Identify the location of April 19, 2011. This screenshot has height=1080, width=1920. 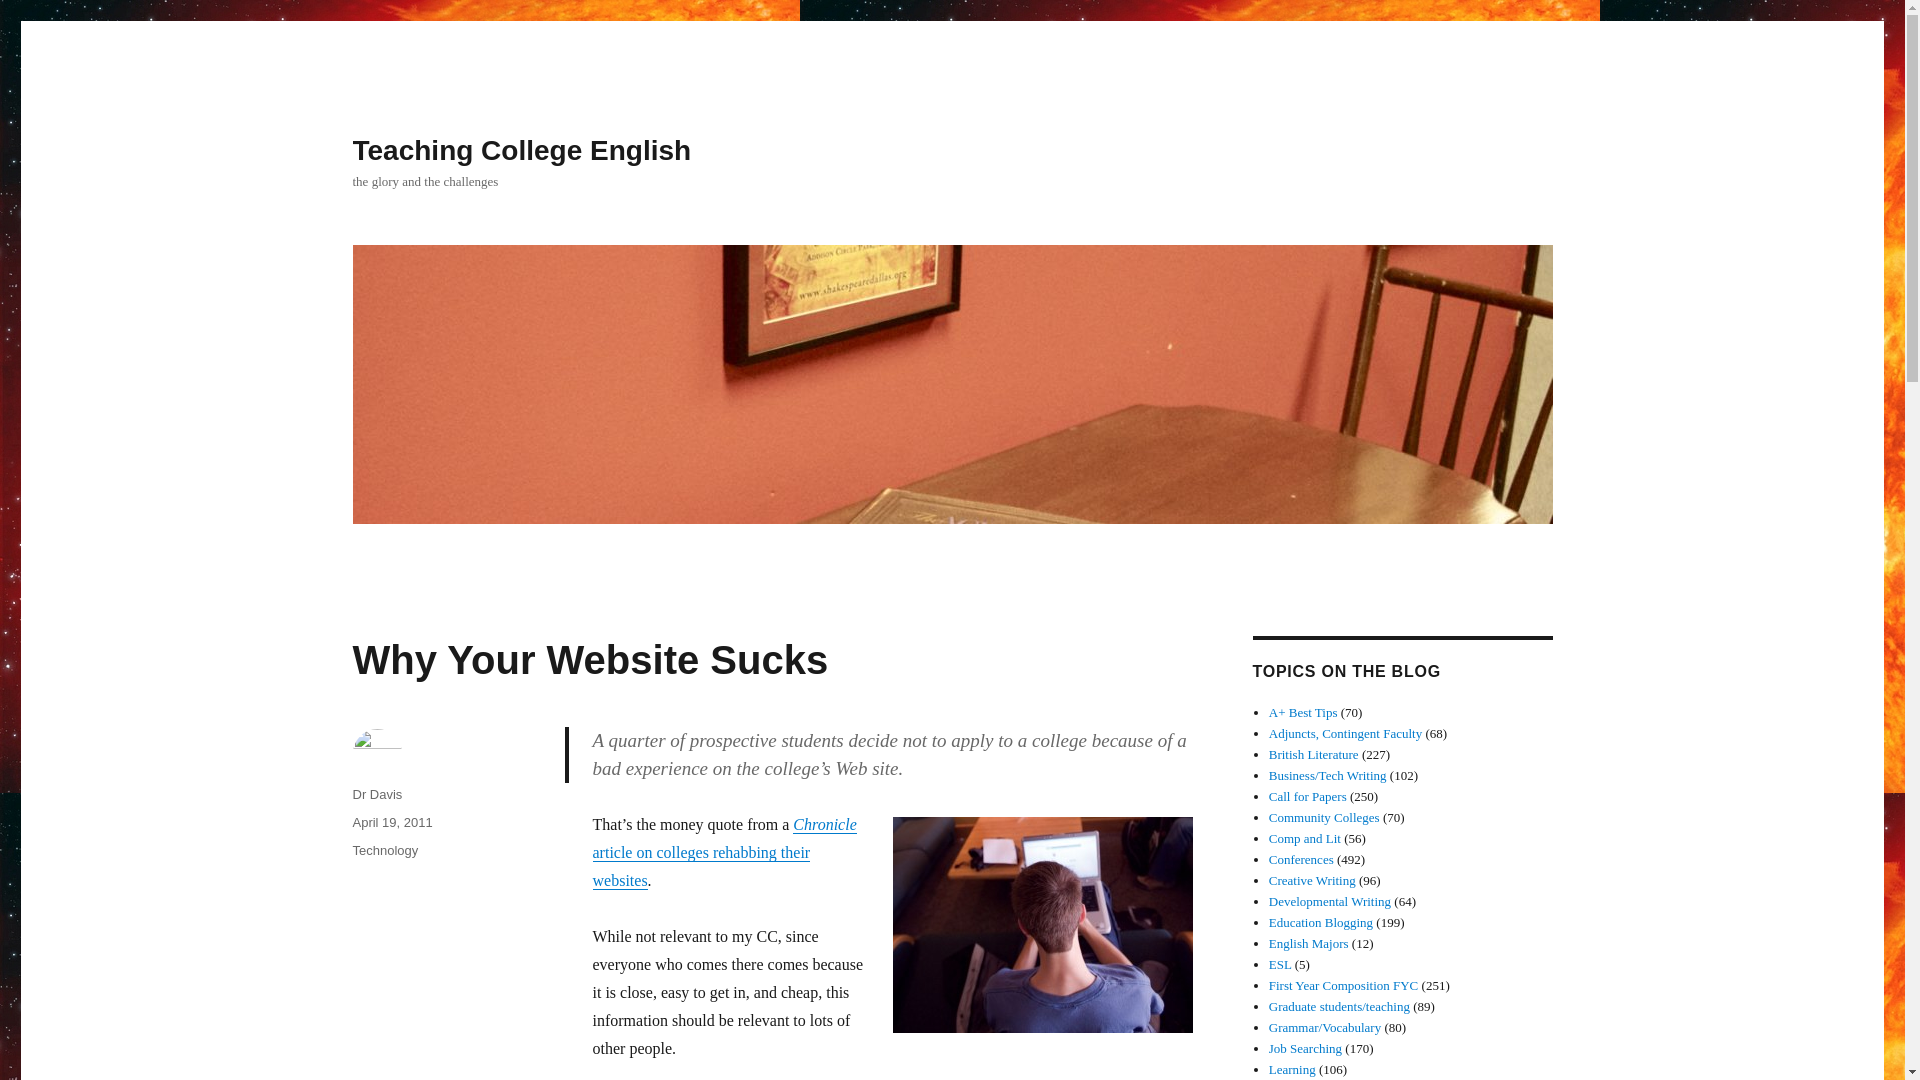
(392, 822).